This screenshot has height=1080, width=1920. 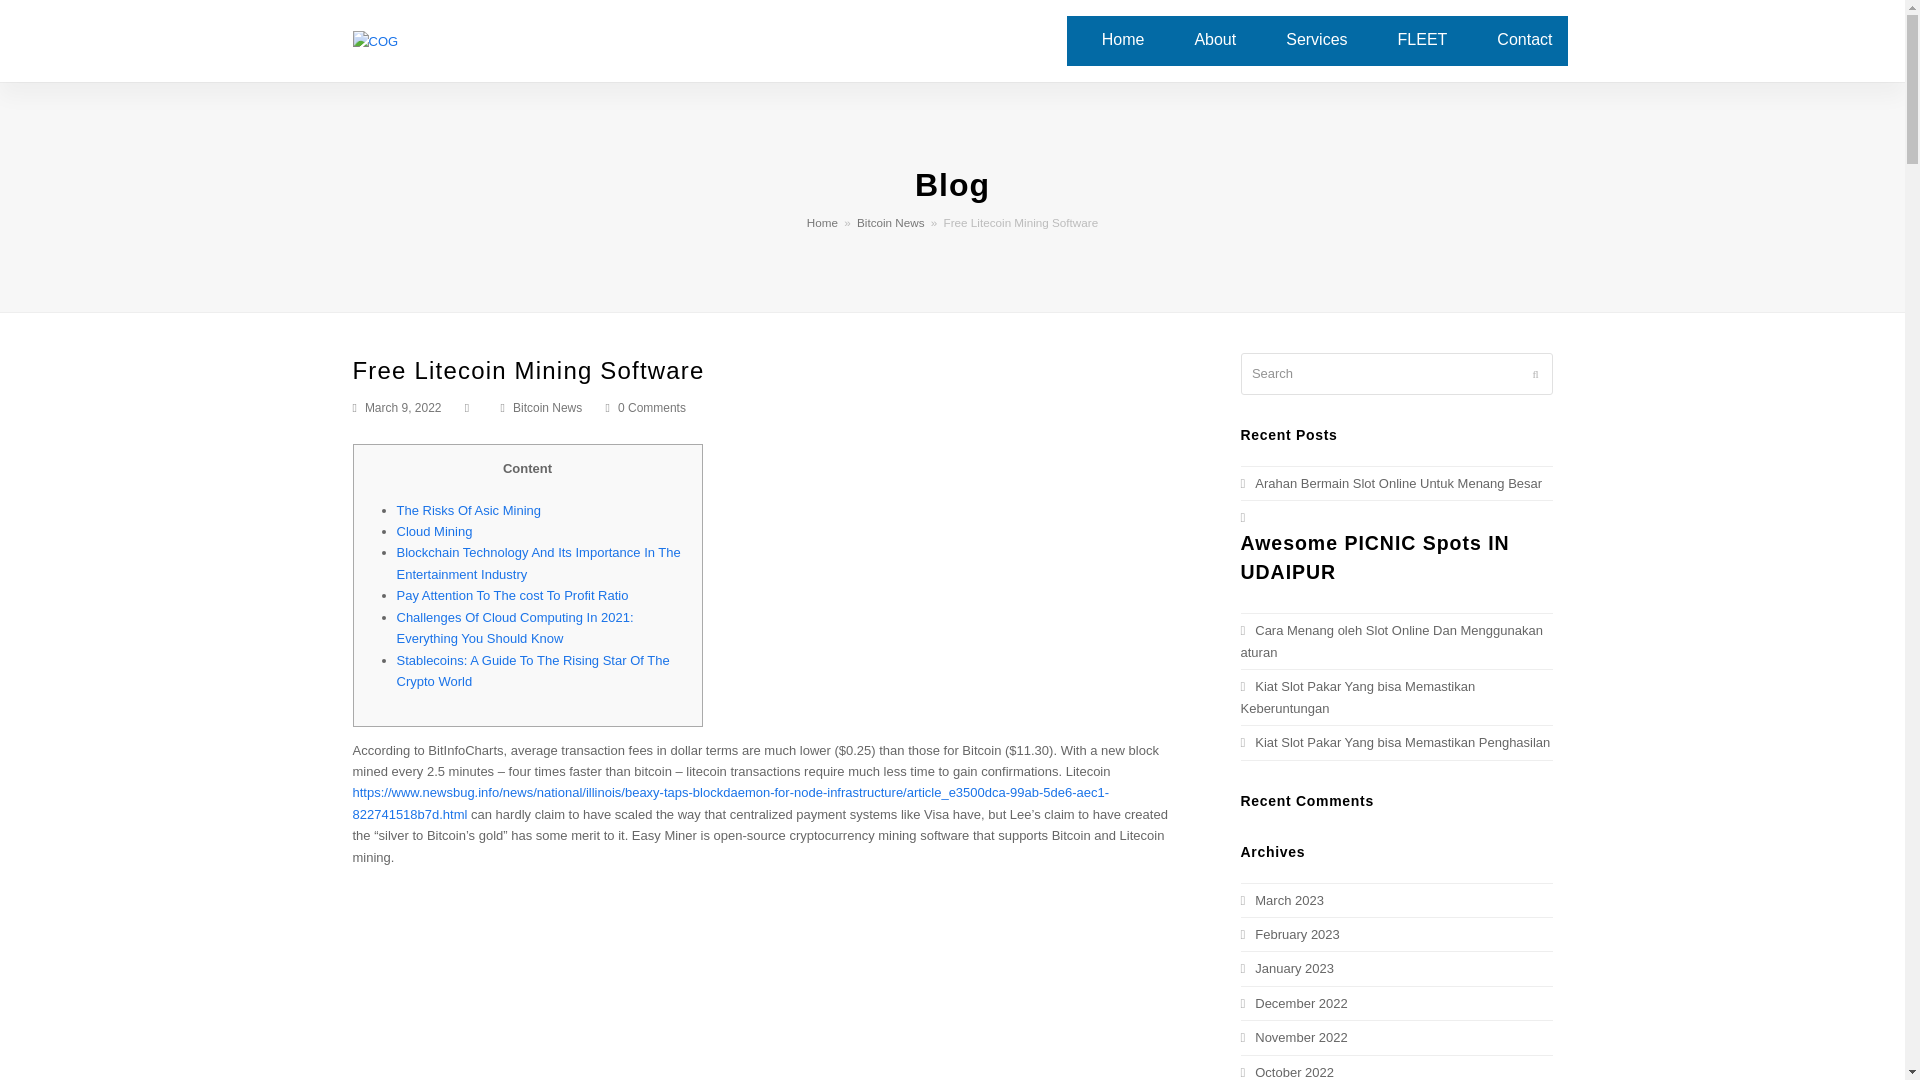 I want to click on Kiat Slot Pakar Yang bisa Memastikan Keberuntungan, so click(x=1357, y=696).